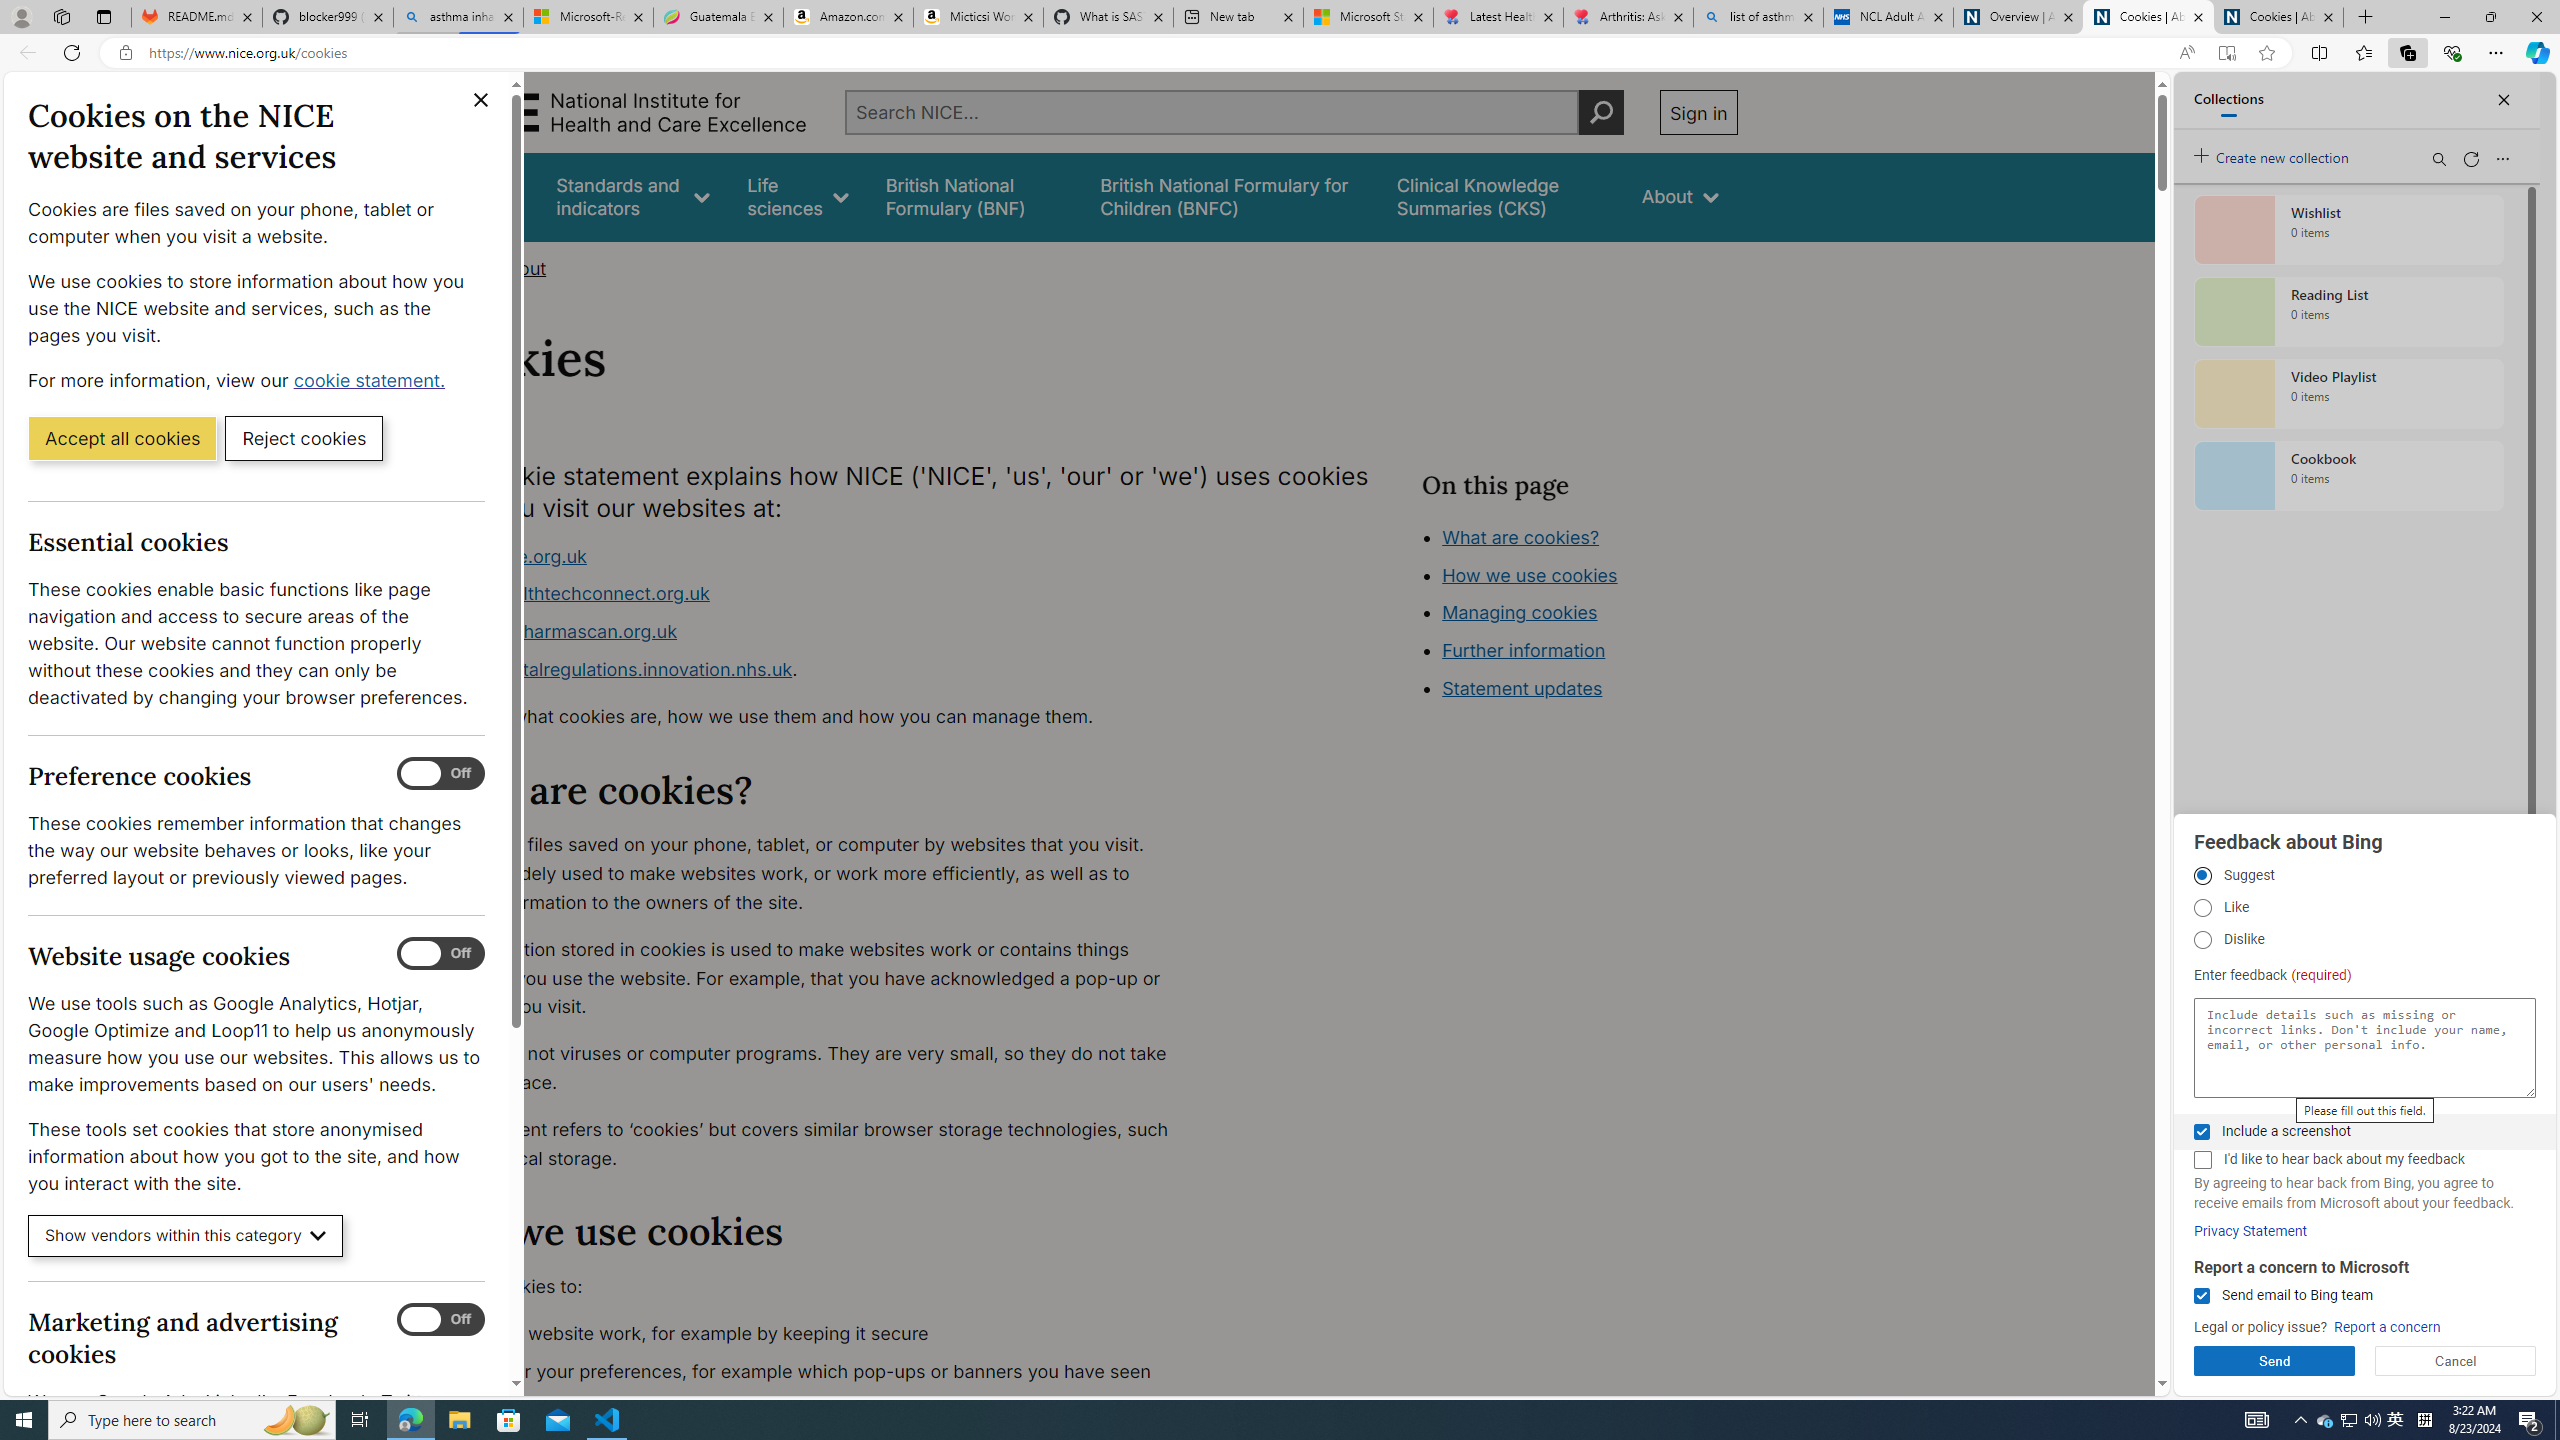 The image size is (2560, 1440). Describe the element at coordinates (455, 268) in the screenshot. I see `Home>` at that location.